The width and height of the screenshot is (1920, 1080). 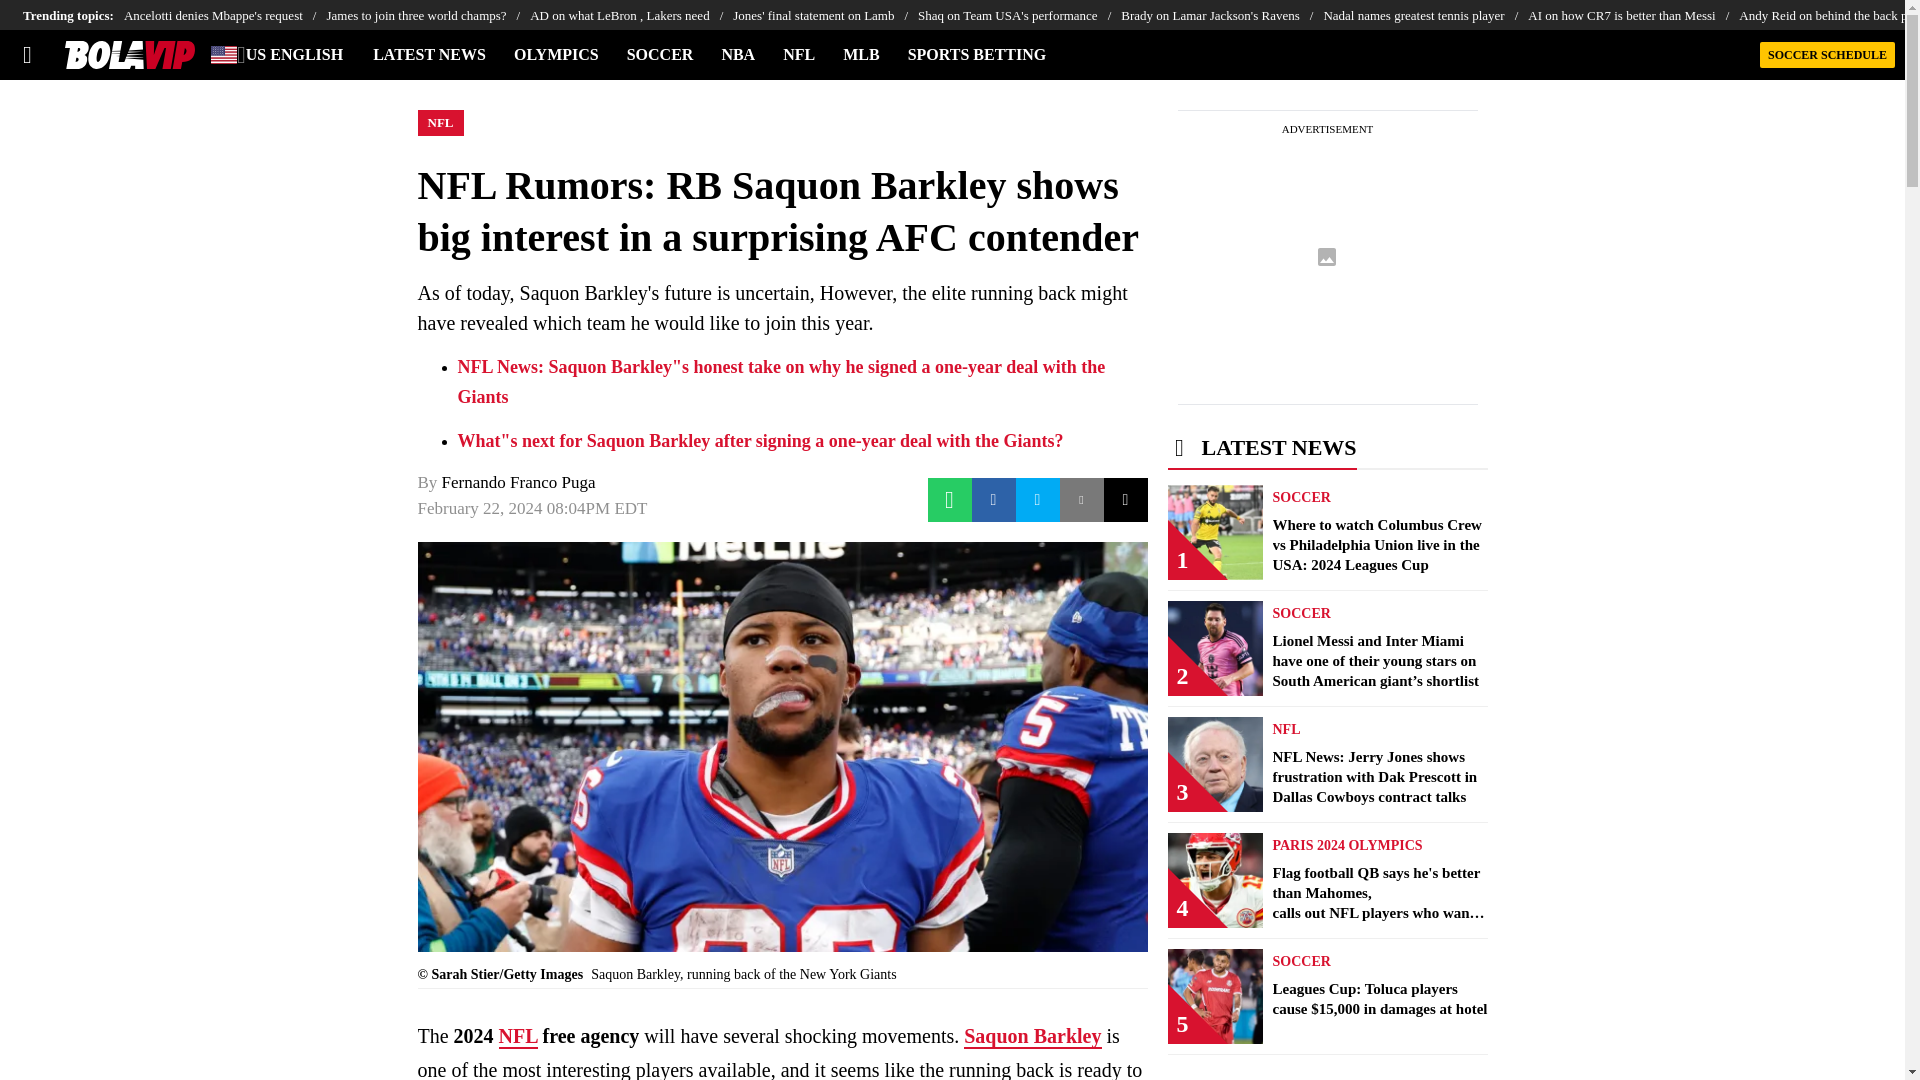 I want to click on AD on what LeBron , Lakers need, so click(x=631, y=15).